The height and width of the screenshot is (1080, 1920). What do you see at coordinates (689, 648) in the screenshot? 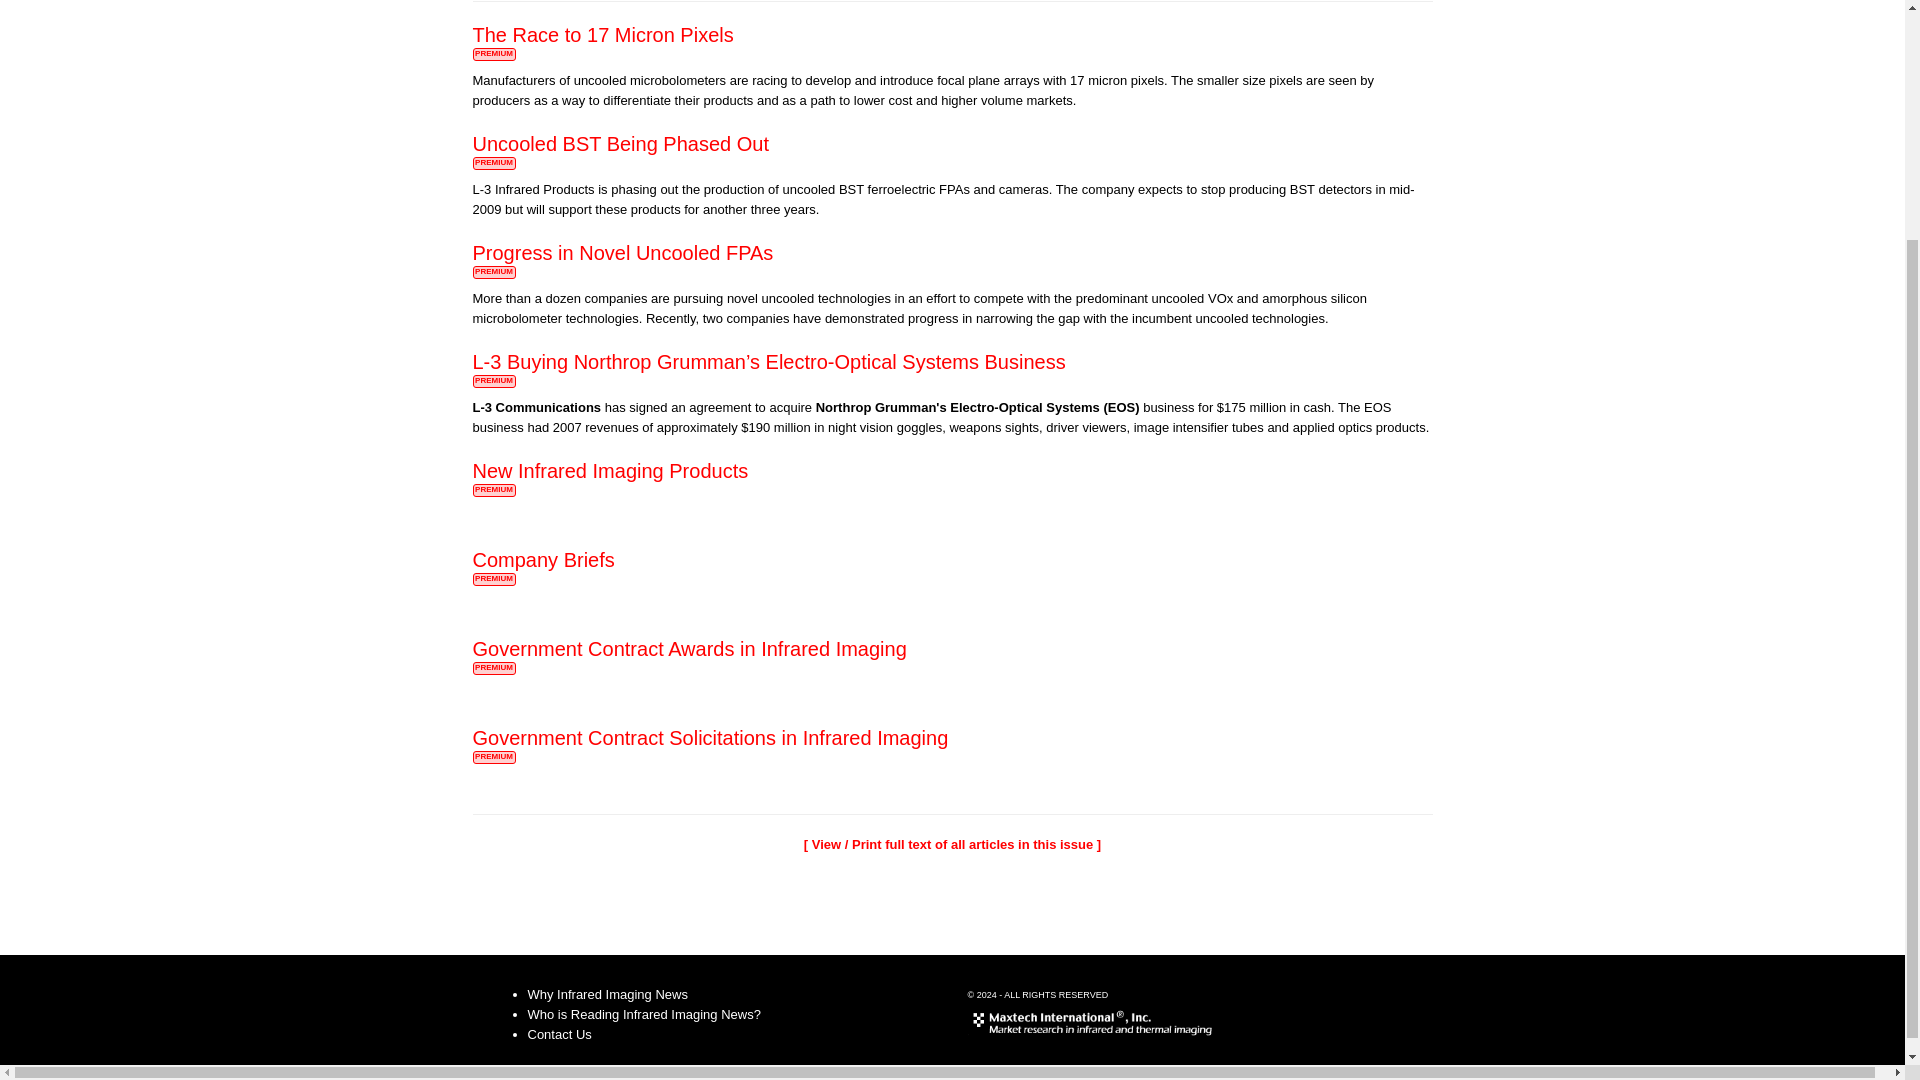
I see `Government Contract Awards in Infrared Imaging` at bounding box center [689, 648].